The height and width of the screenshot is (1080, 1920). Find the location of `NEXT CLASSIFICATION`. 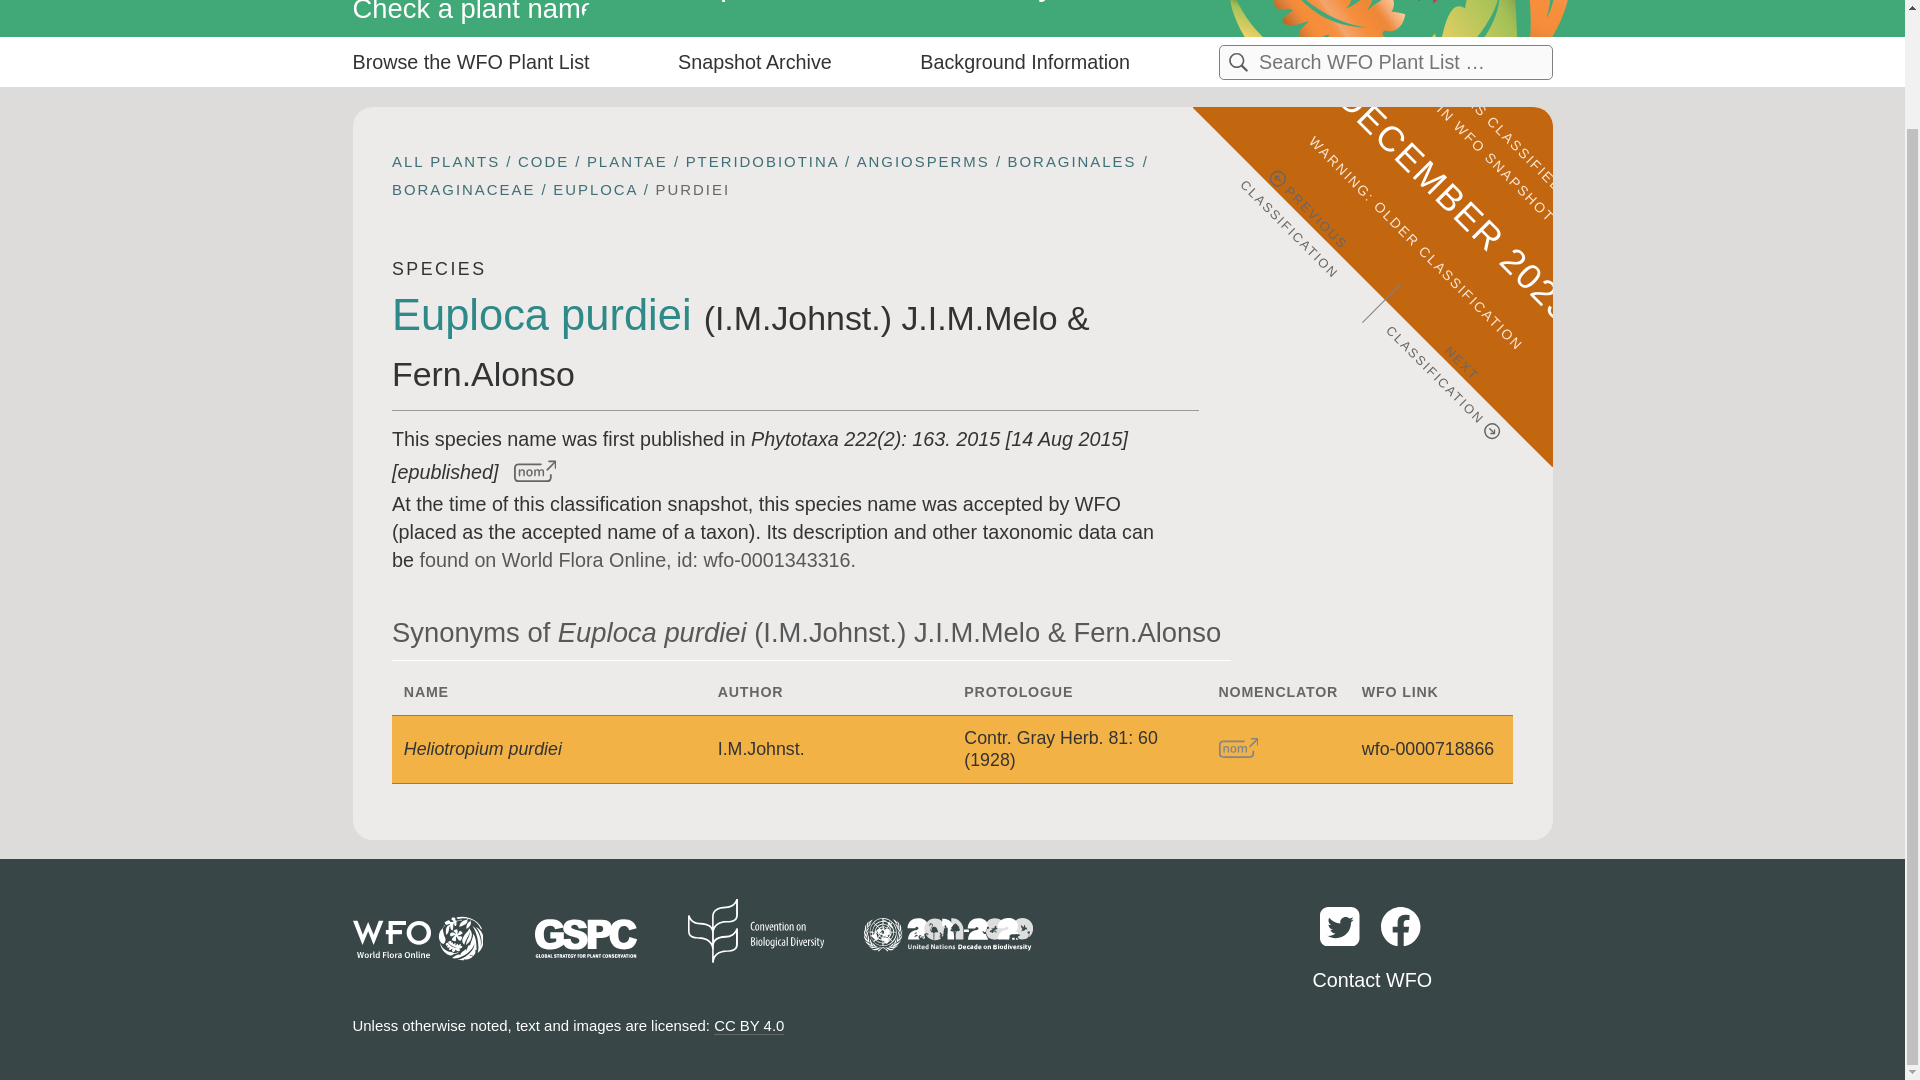

NEXT CLASSIFICATION is located at coordinates (1458, 317).